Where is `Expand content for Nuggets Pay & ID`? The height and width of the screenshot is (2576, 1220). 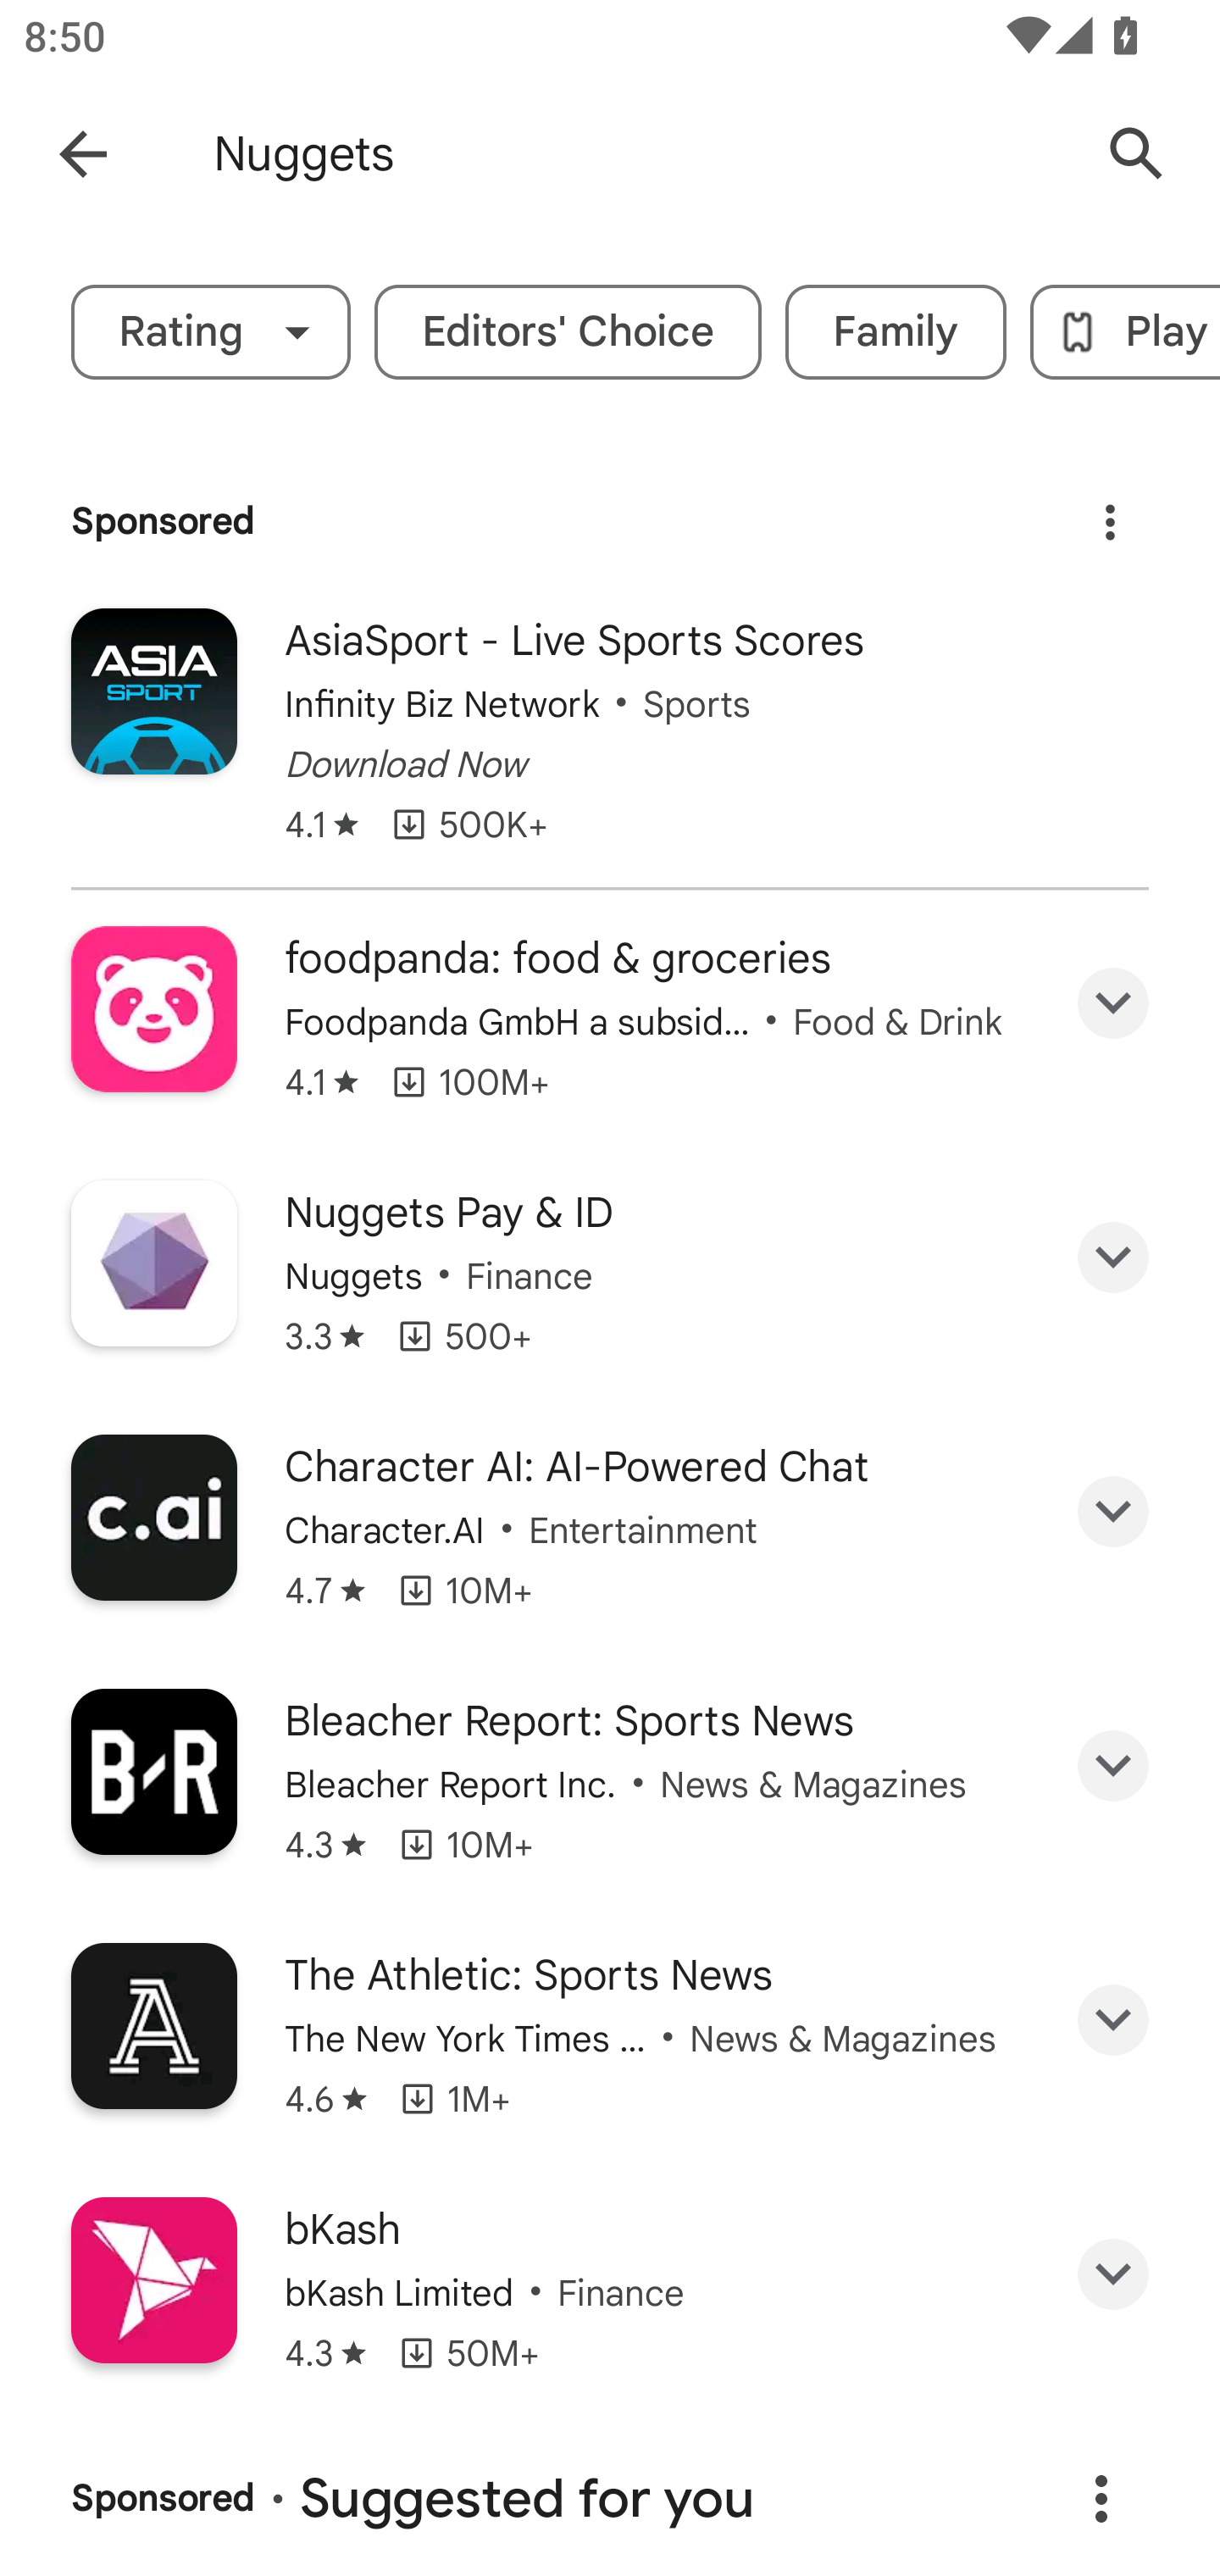
Expand content for Nuggets Pay & ID is located at coordinates (1113, 1257).